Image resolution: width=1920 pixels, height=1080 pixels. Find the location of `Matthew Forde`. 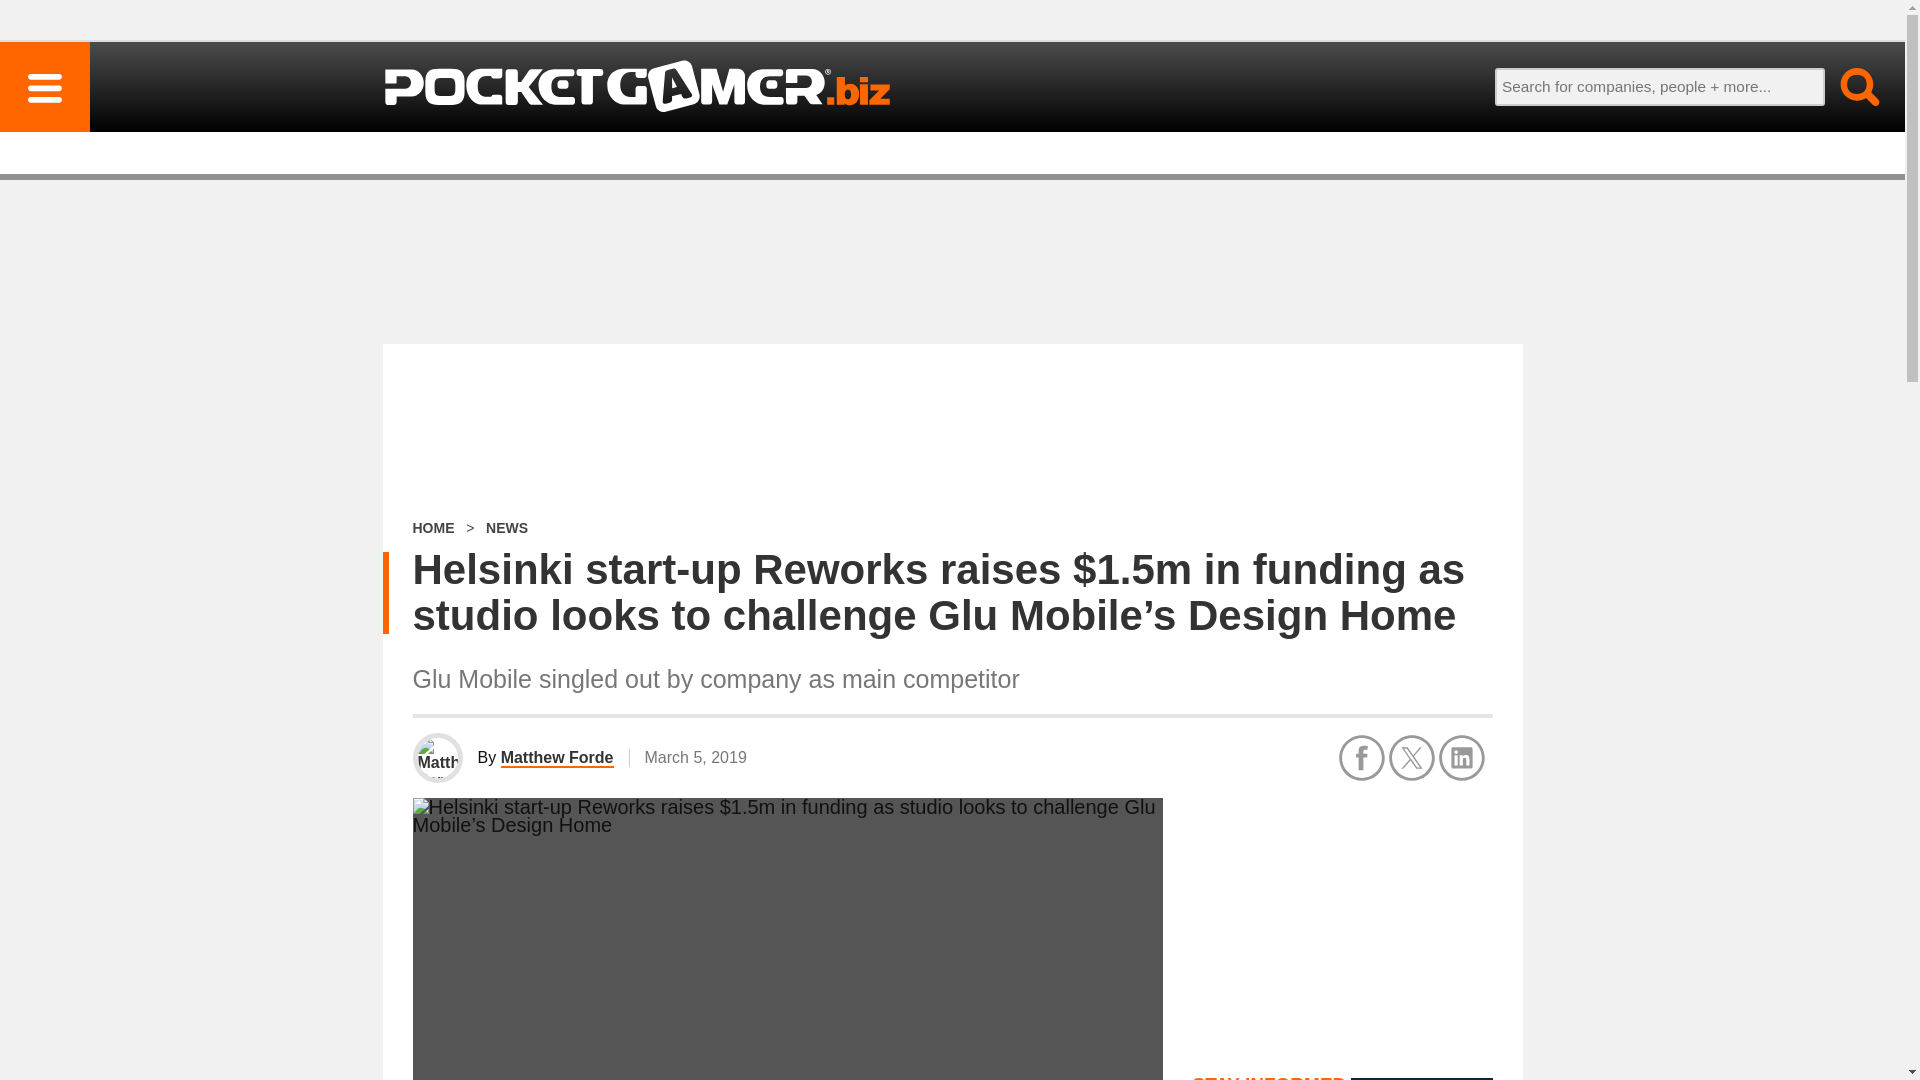

Matthew Forde is located at coordinates (558, 758).